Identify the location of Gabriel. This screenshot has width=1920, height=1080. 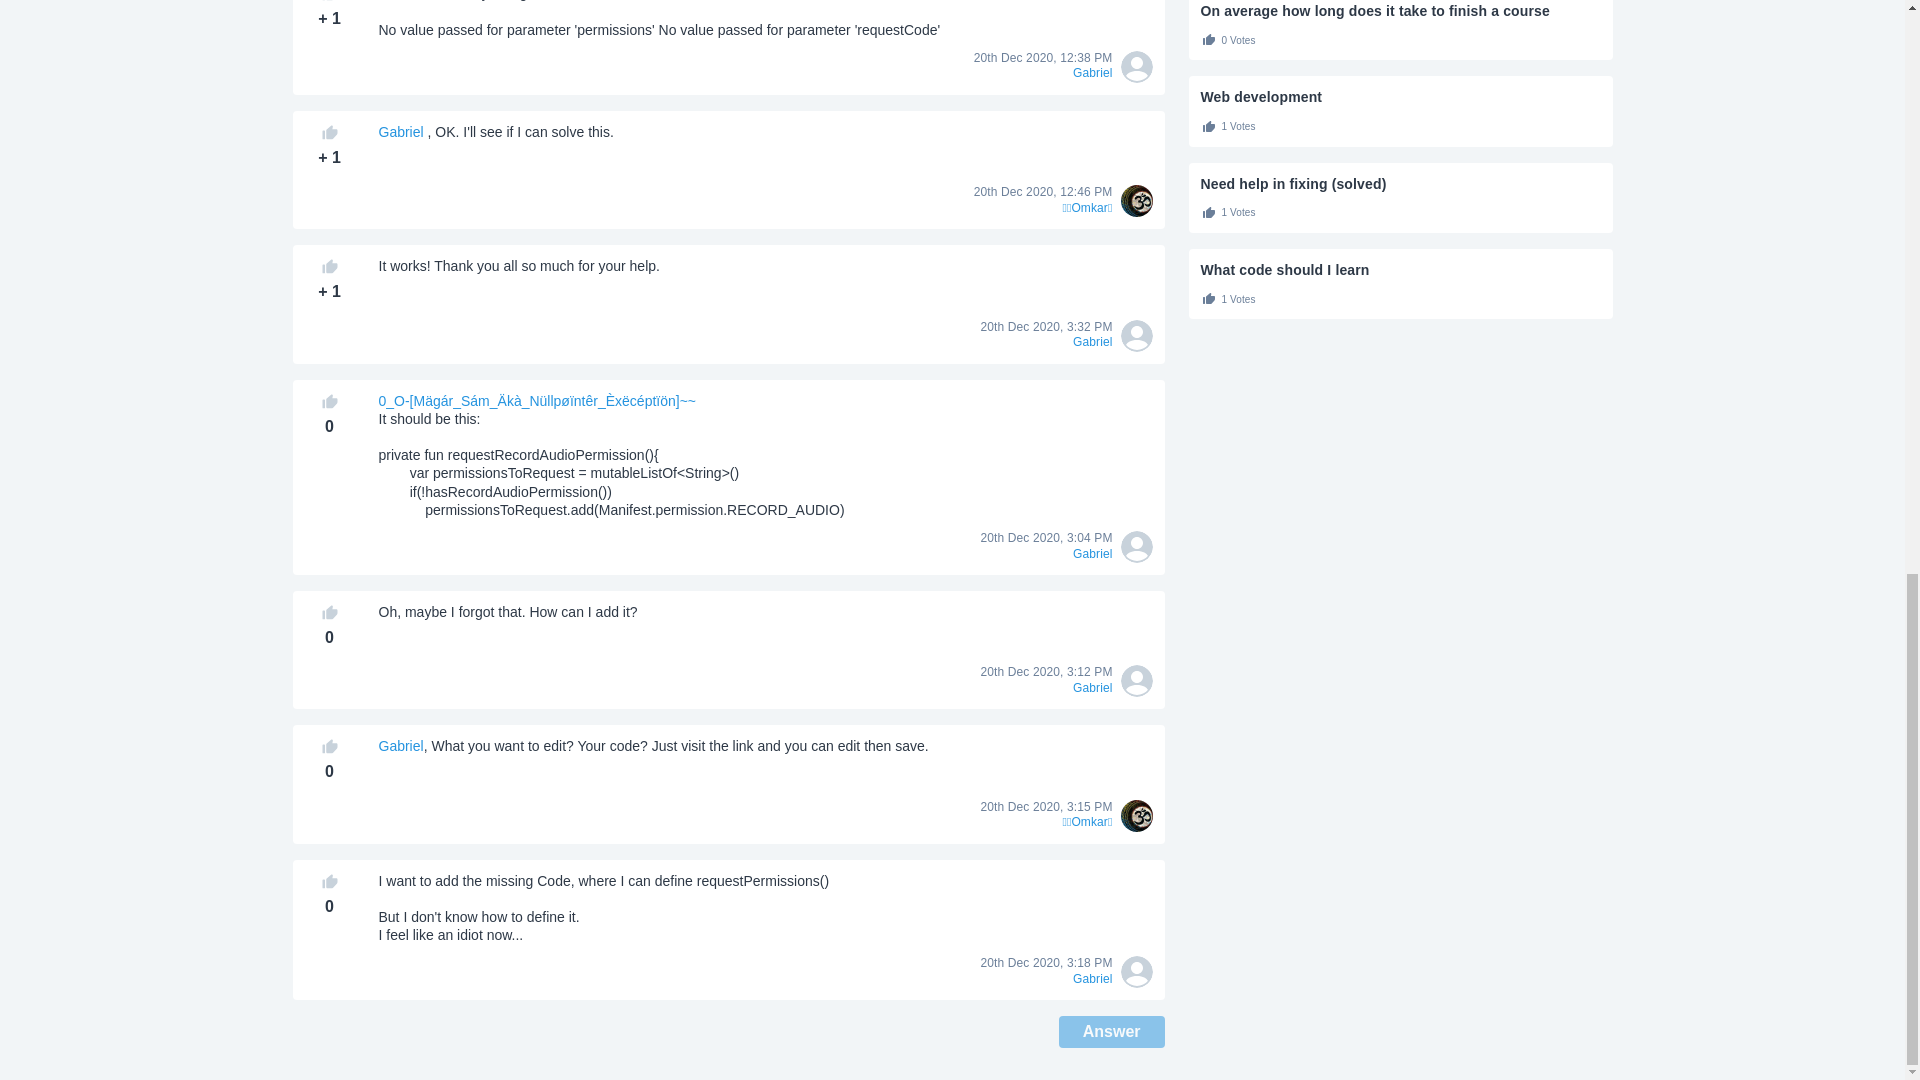
(400, 132).